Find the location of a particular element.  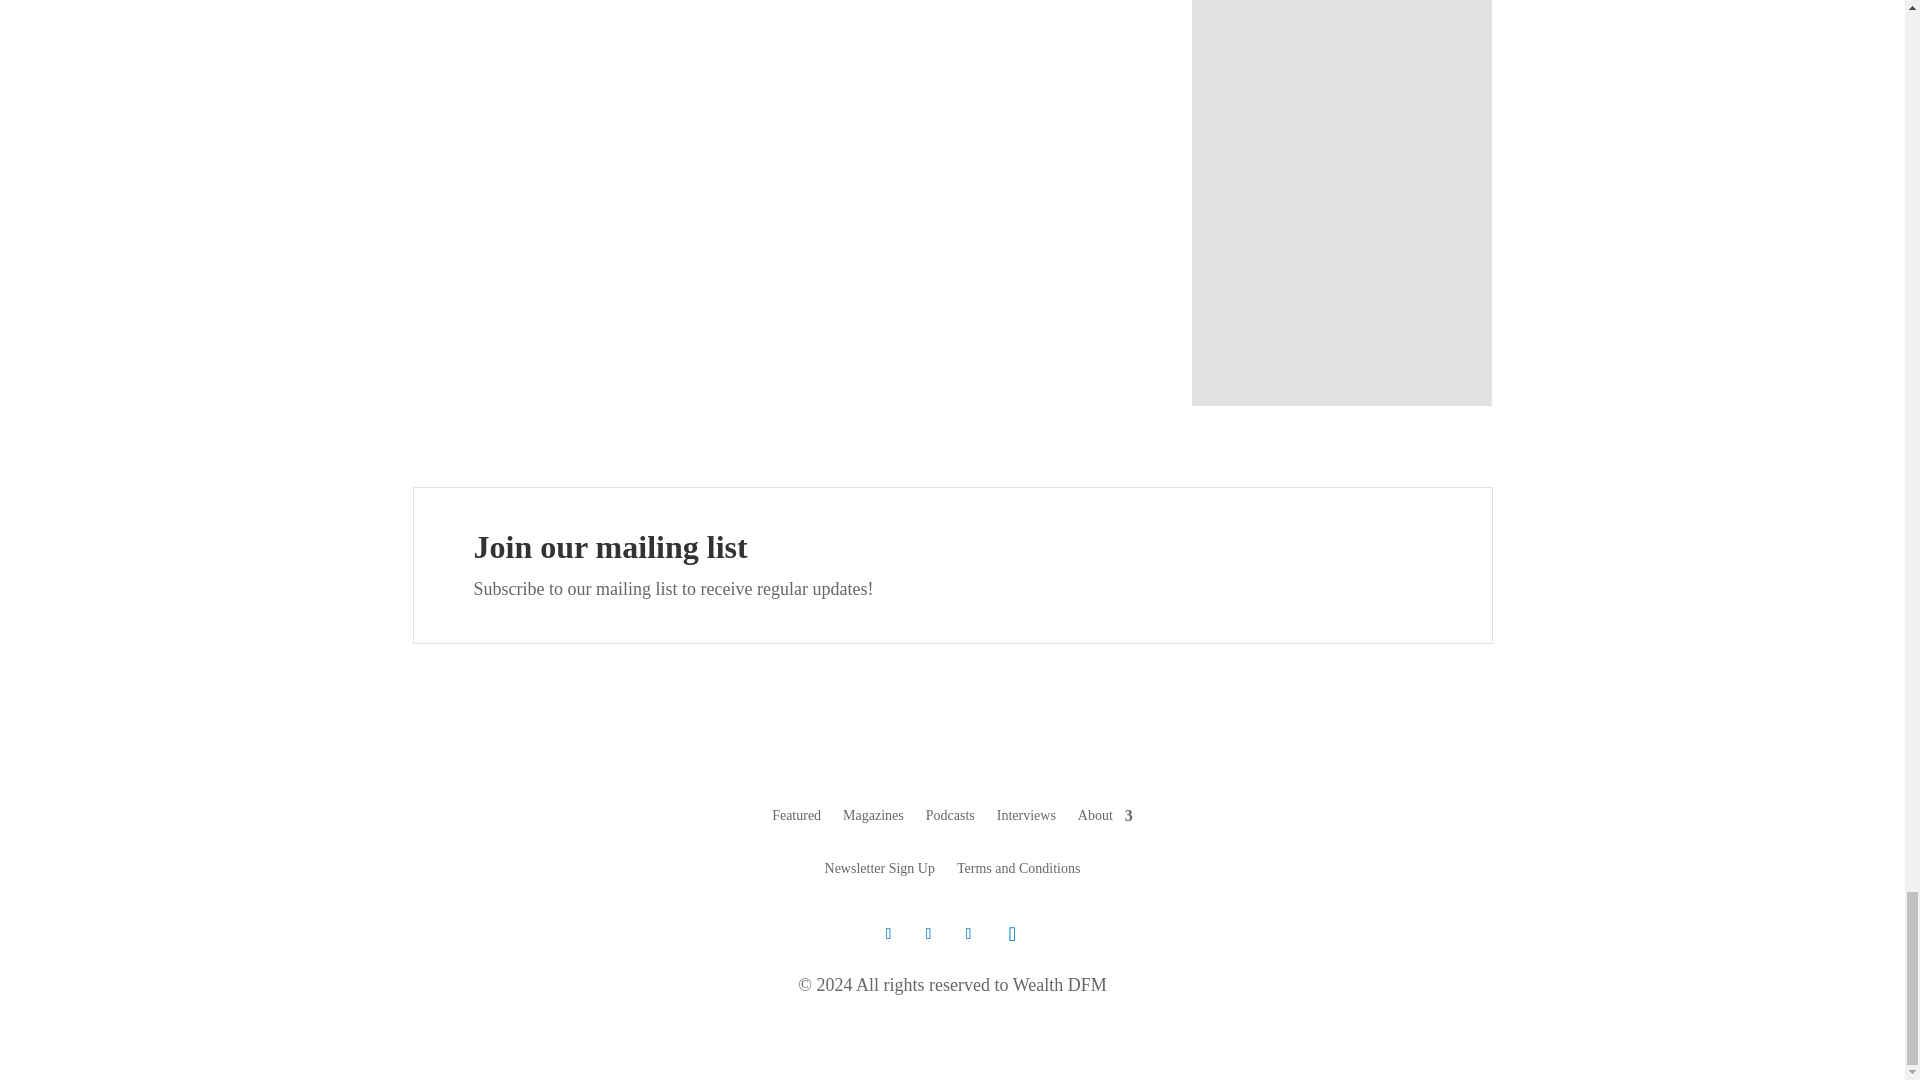

Newsletter Sign Up is located at coordinates (880, 872).